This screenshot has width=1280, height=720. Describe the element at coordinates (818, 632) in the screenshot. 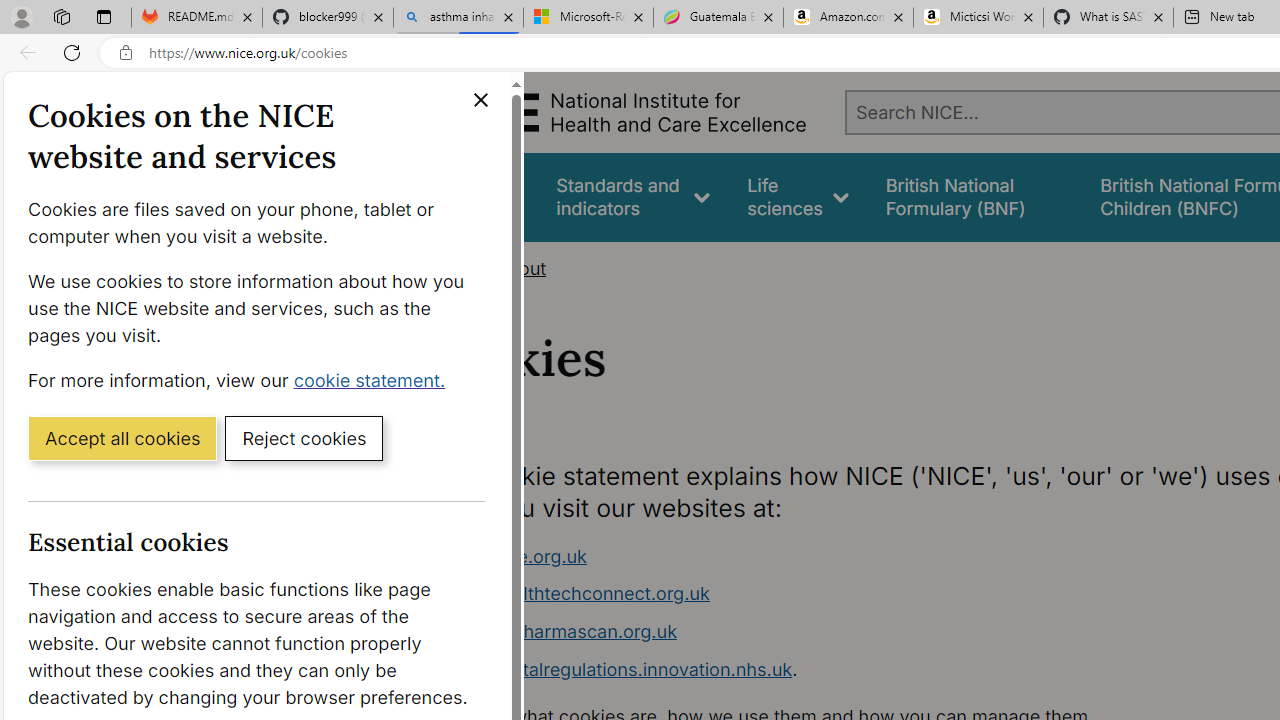

I see `www.ukpharmascan.org.uk` at that location.